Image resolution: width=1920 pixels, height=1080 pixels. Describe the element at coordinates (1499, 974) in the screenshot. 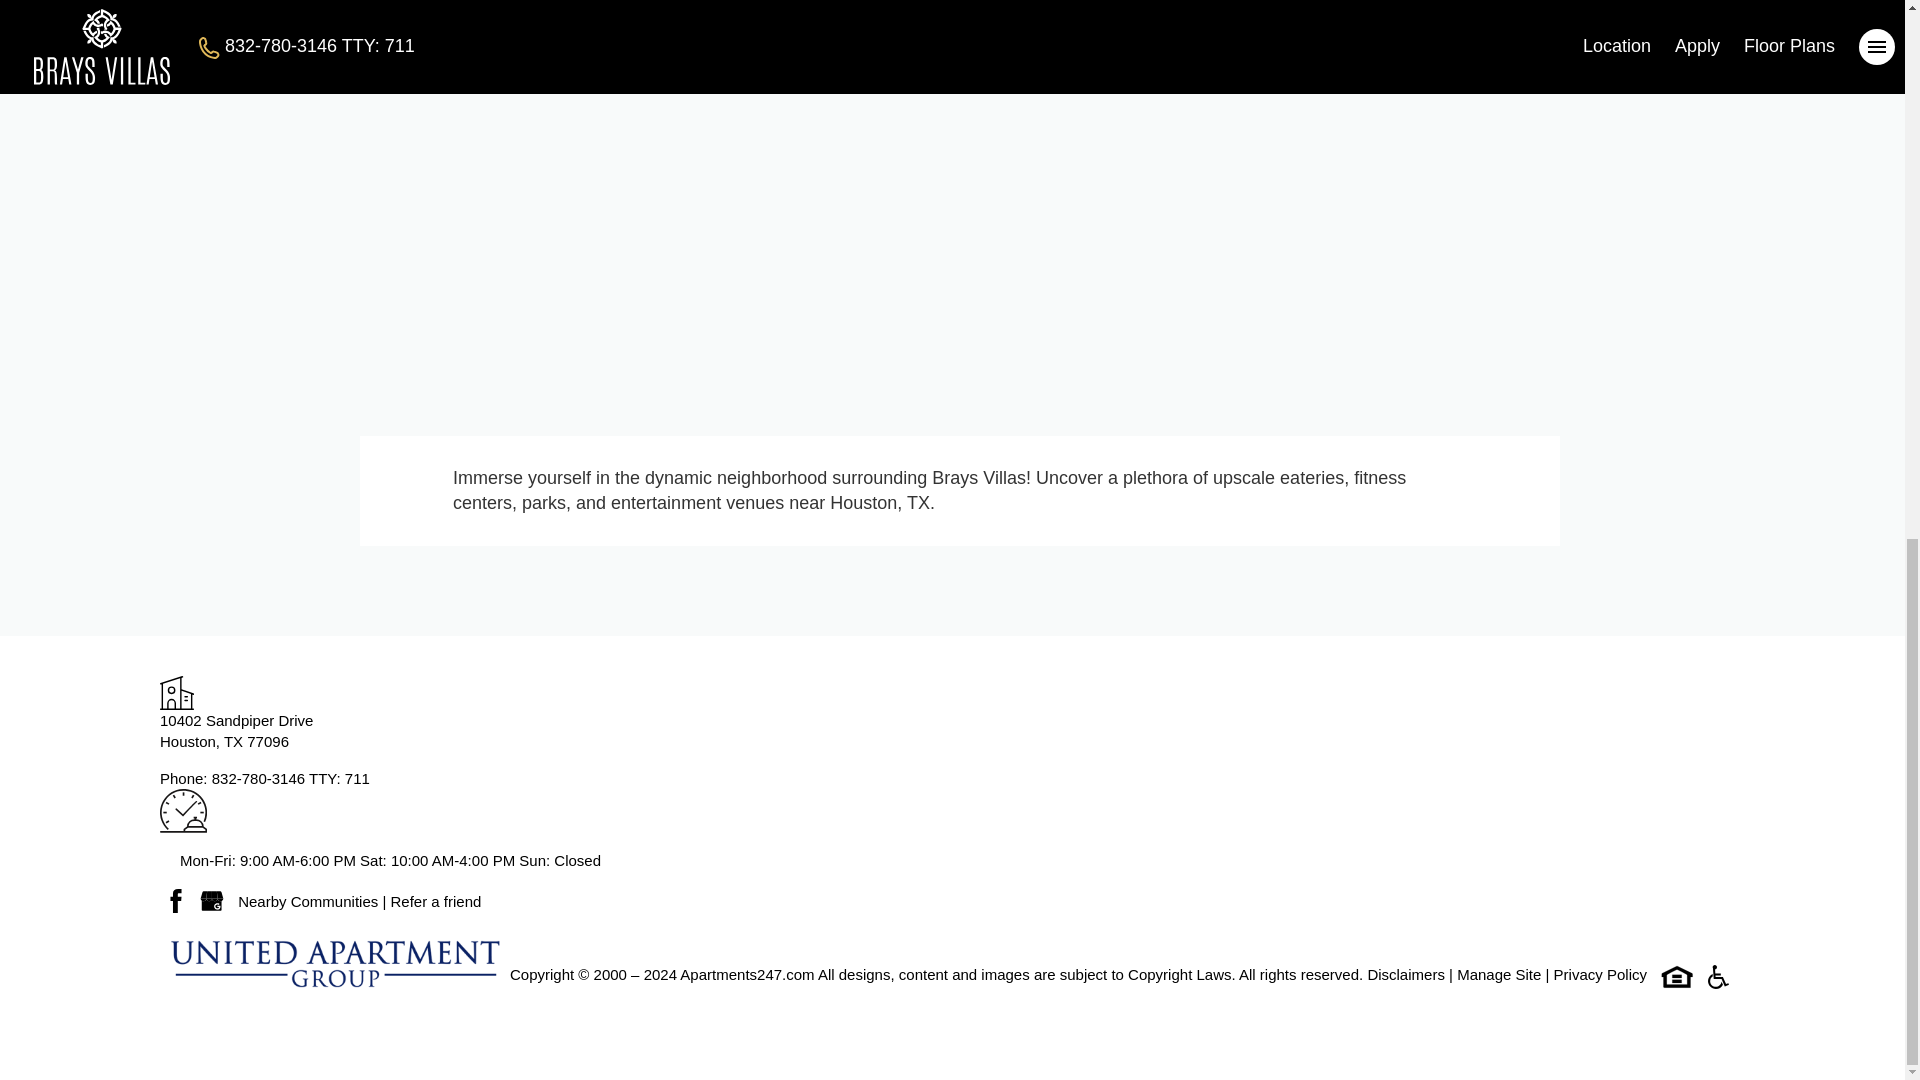

I see `Refer a friend` at that location.